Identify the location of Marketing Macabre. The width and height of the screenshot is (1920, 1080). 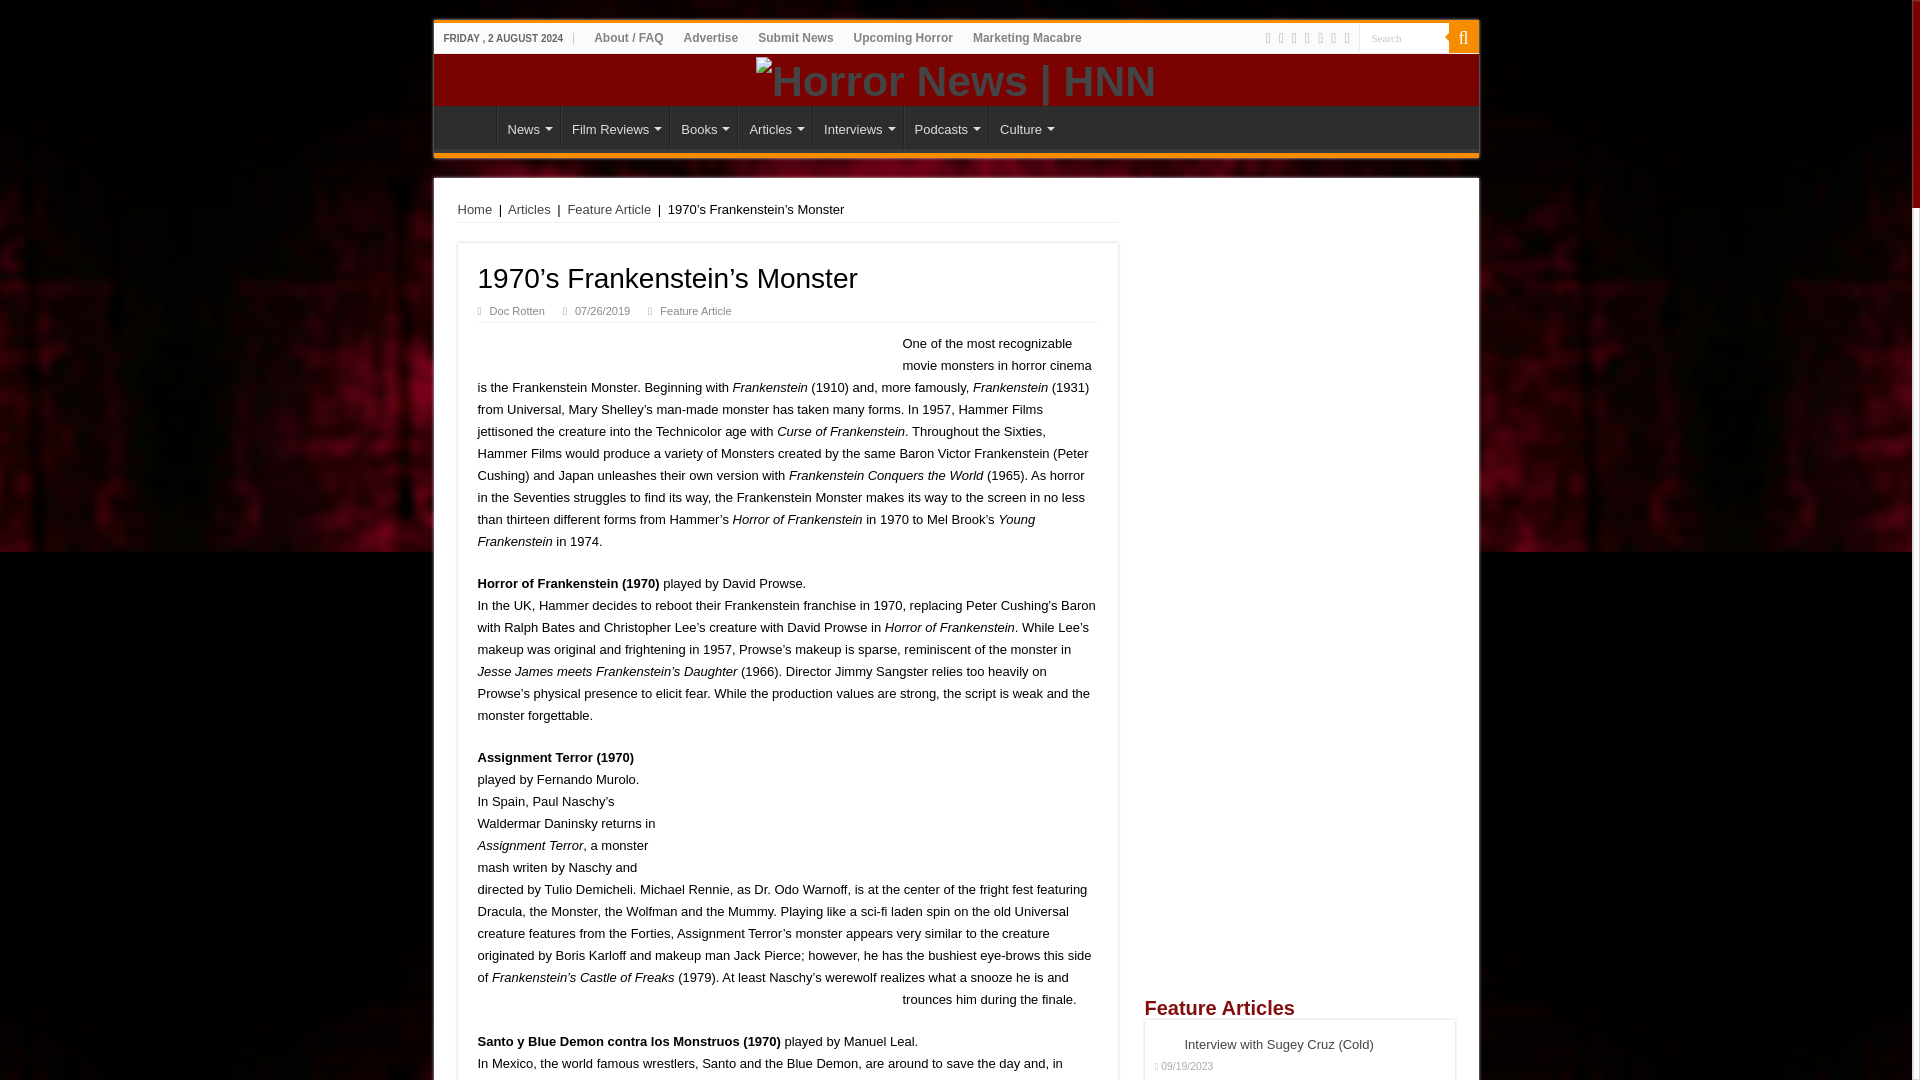
(1028, 37).